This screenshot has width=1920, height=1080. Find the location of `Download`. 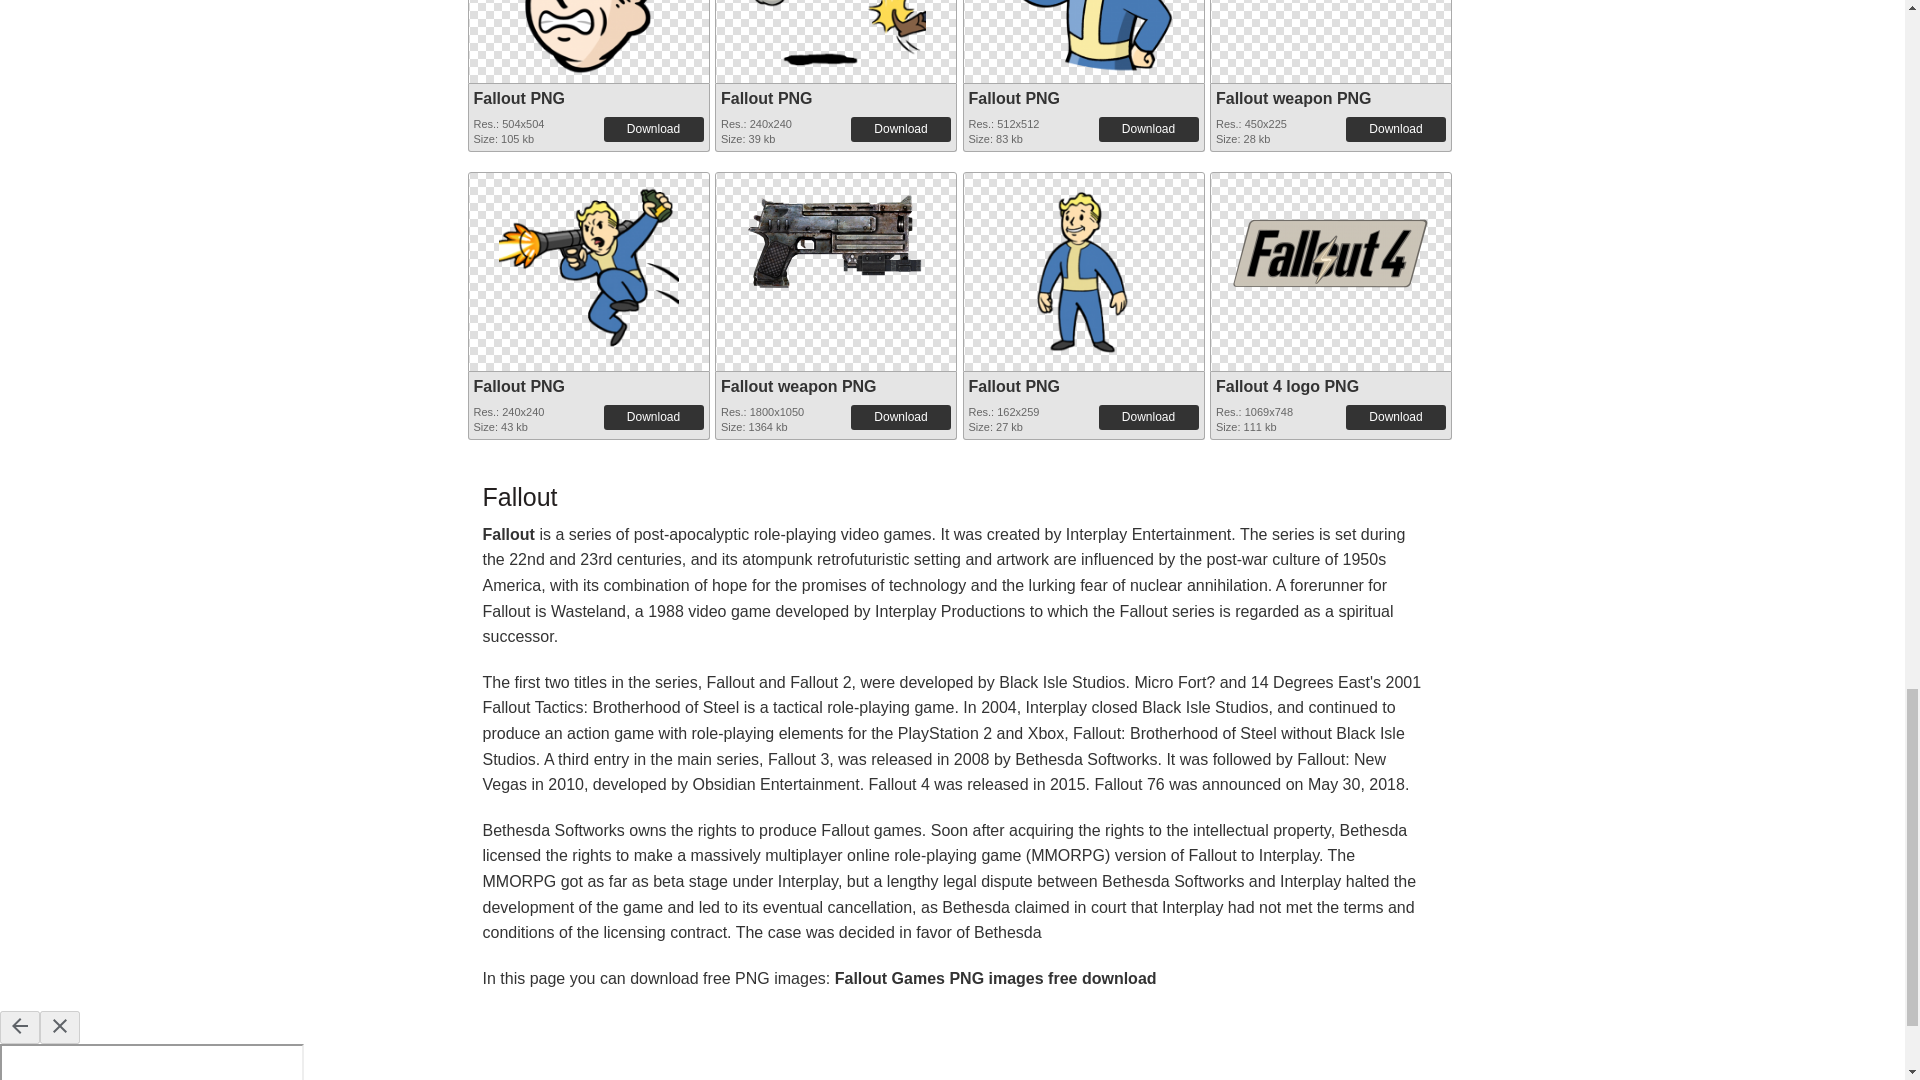

Download is located at coordinates (1395, 128).